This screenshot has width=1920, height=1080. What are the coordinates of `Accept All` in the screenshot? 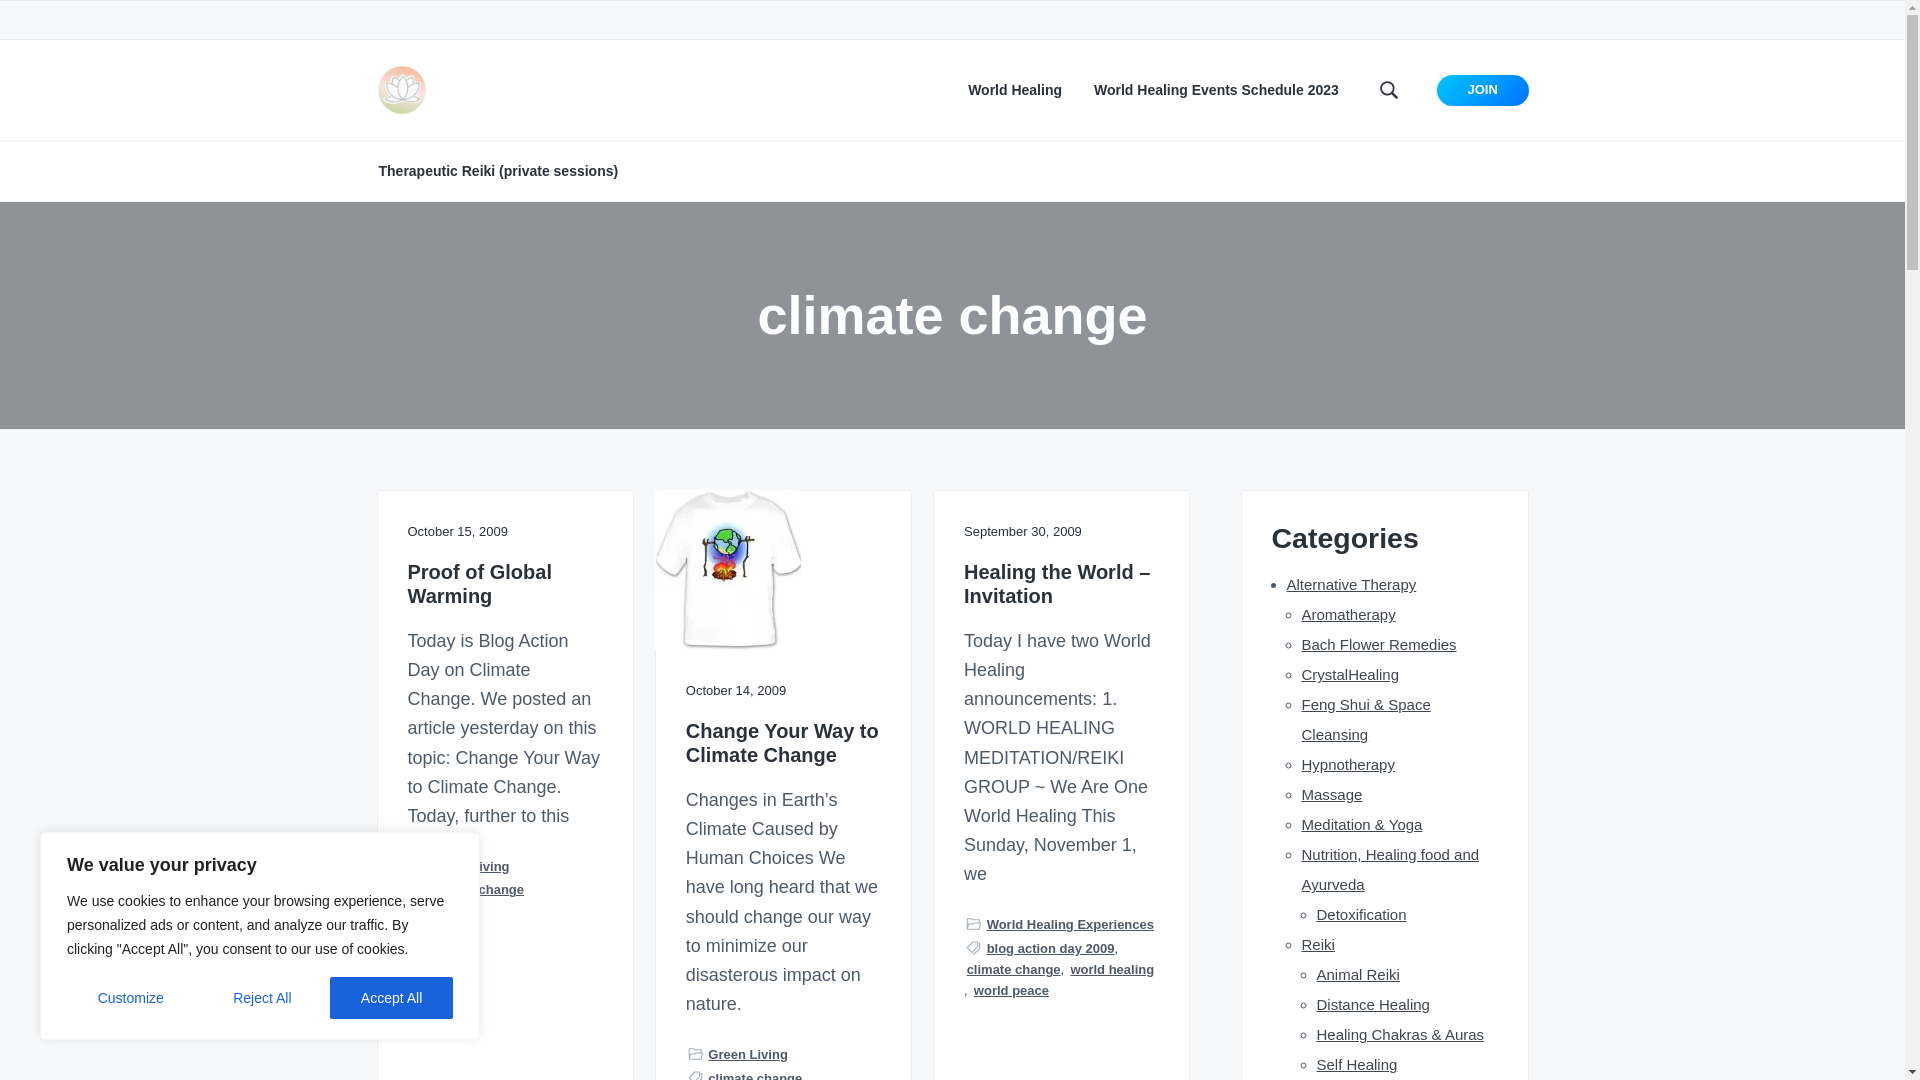 It's located at (392, 998).